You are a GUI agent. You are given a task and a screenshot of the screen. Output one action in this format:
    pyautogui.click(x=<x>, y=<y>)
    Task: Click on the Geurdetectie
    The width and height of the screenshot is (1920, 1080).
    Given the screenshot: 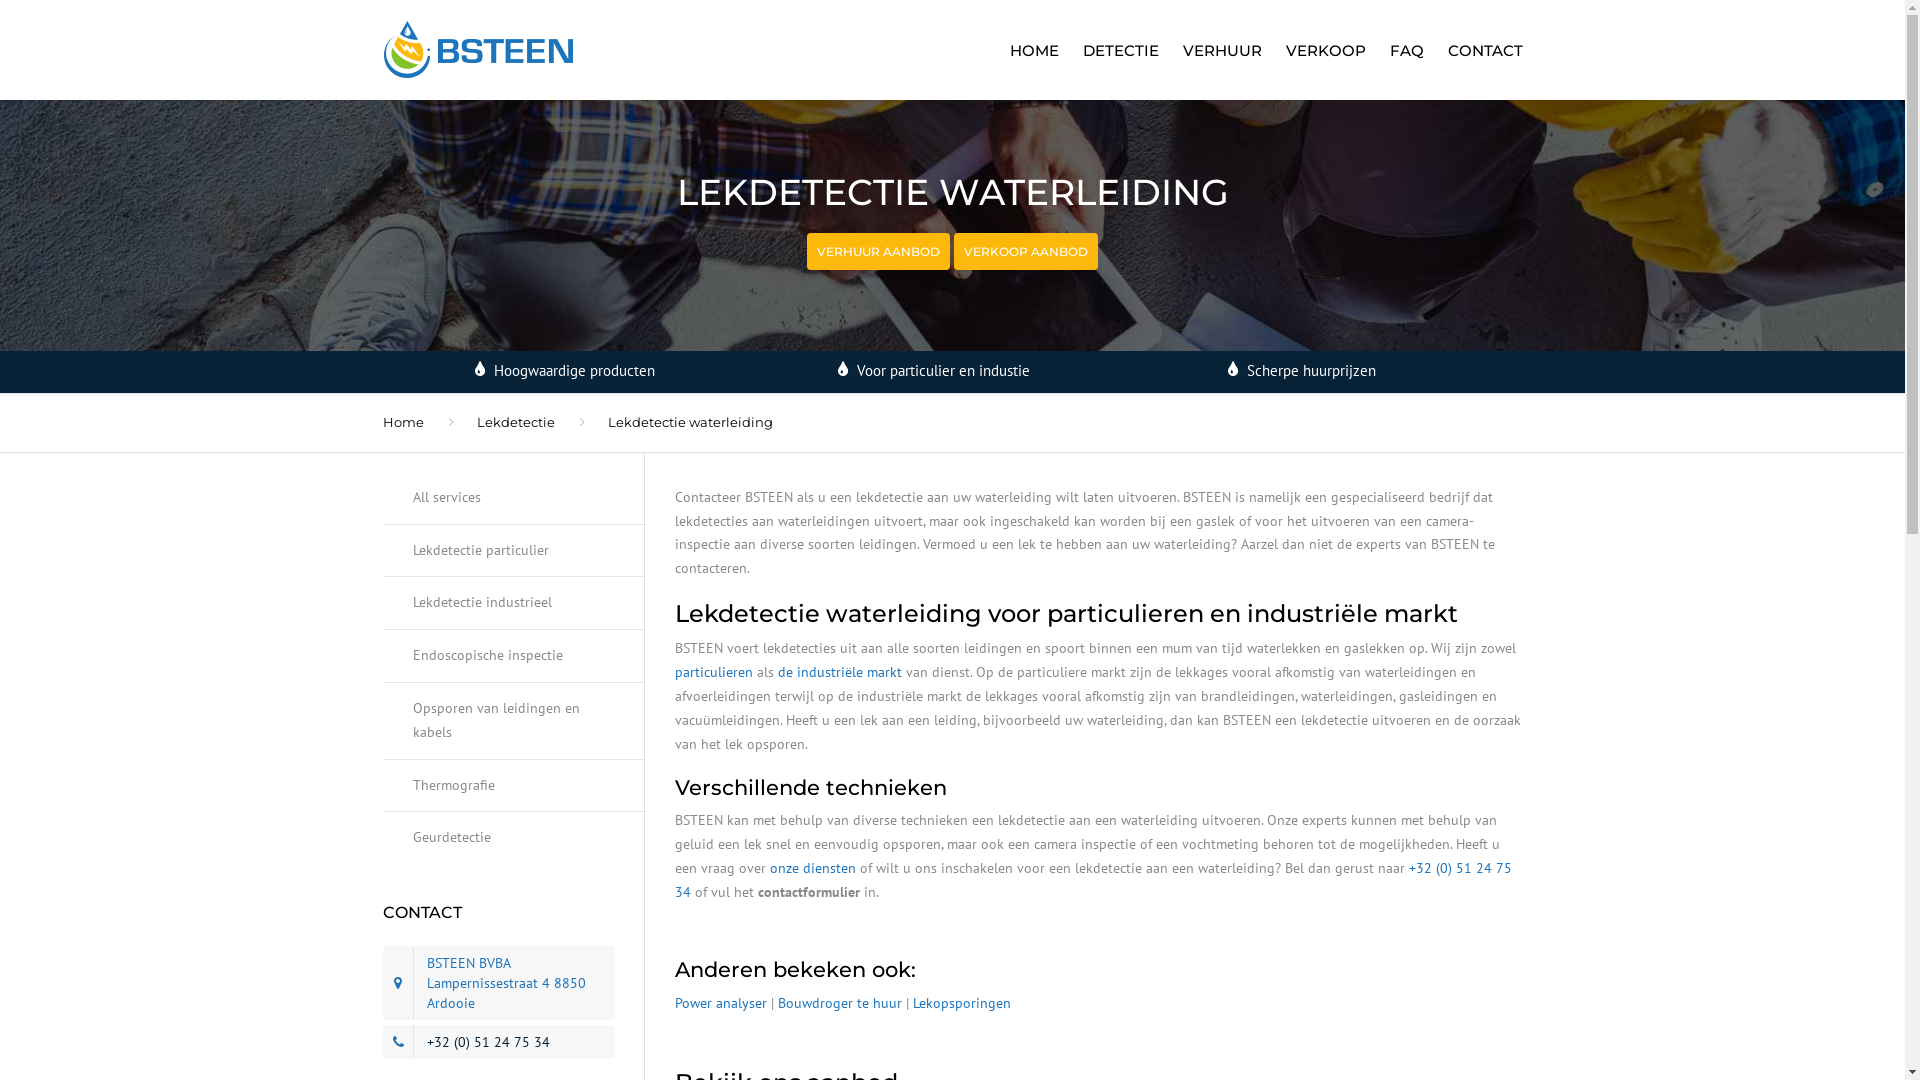 What is the action you would take?
    pyautogui.click(x=514, y=838)
    